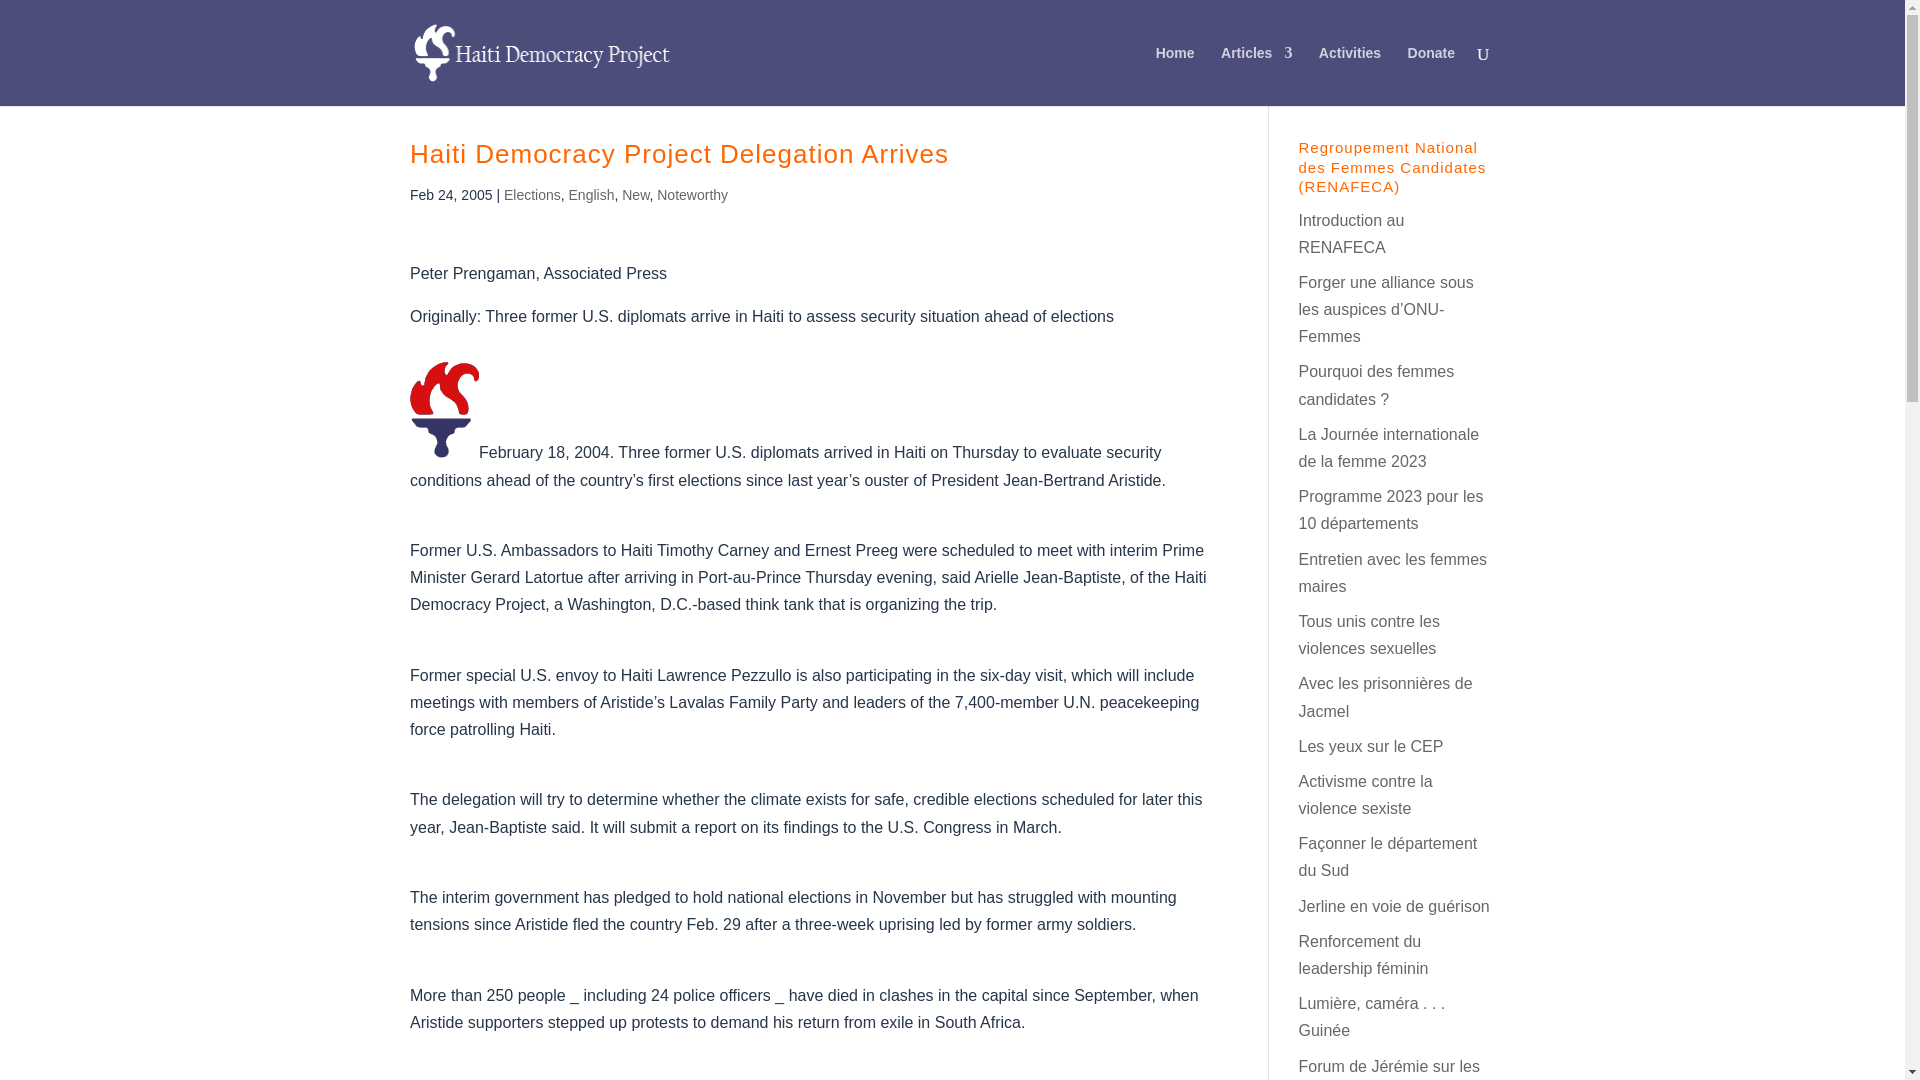 Image resolution: width=1920 pixels, height=1080 pixels. Describe the element at coordinates (1371, 1016) in the screenshot. I see `Lights, Camera . . . Guinea` at that location.